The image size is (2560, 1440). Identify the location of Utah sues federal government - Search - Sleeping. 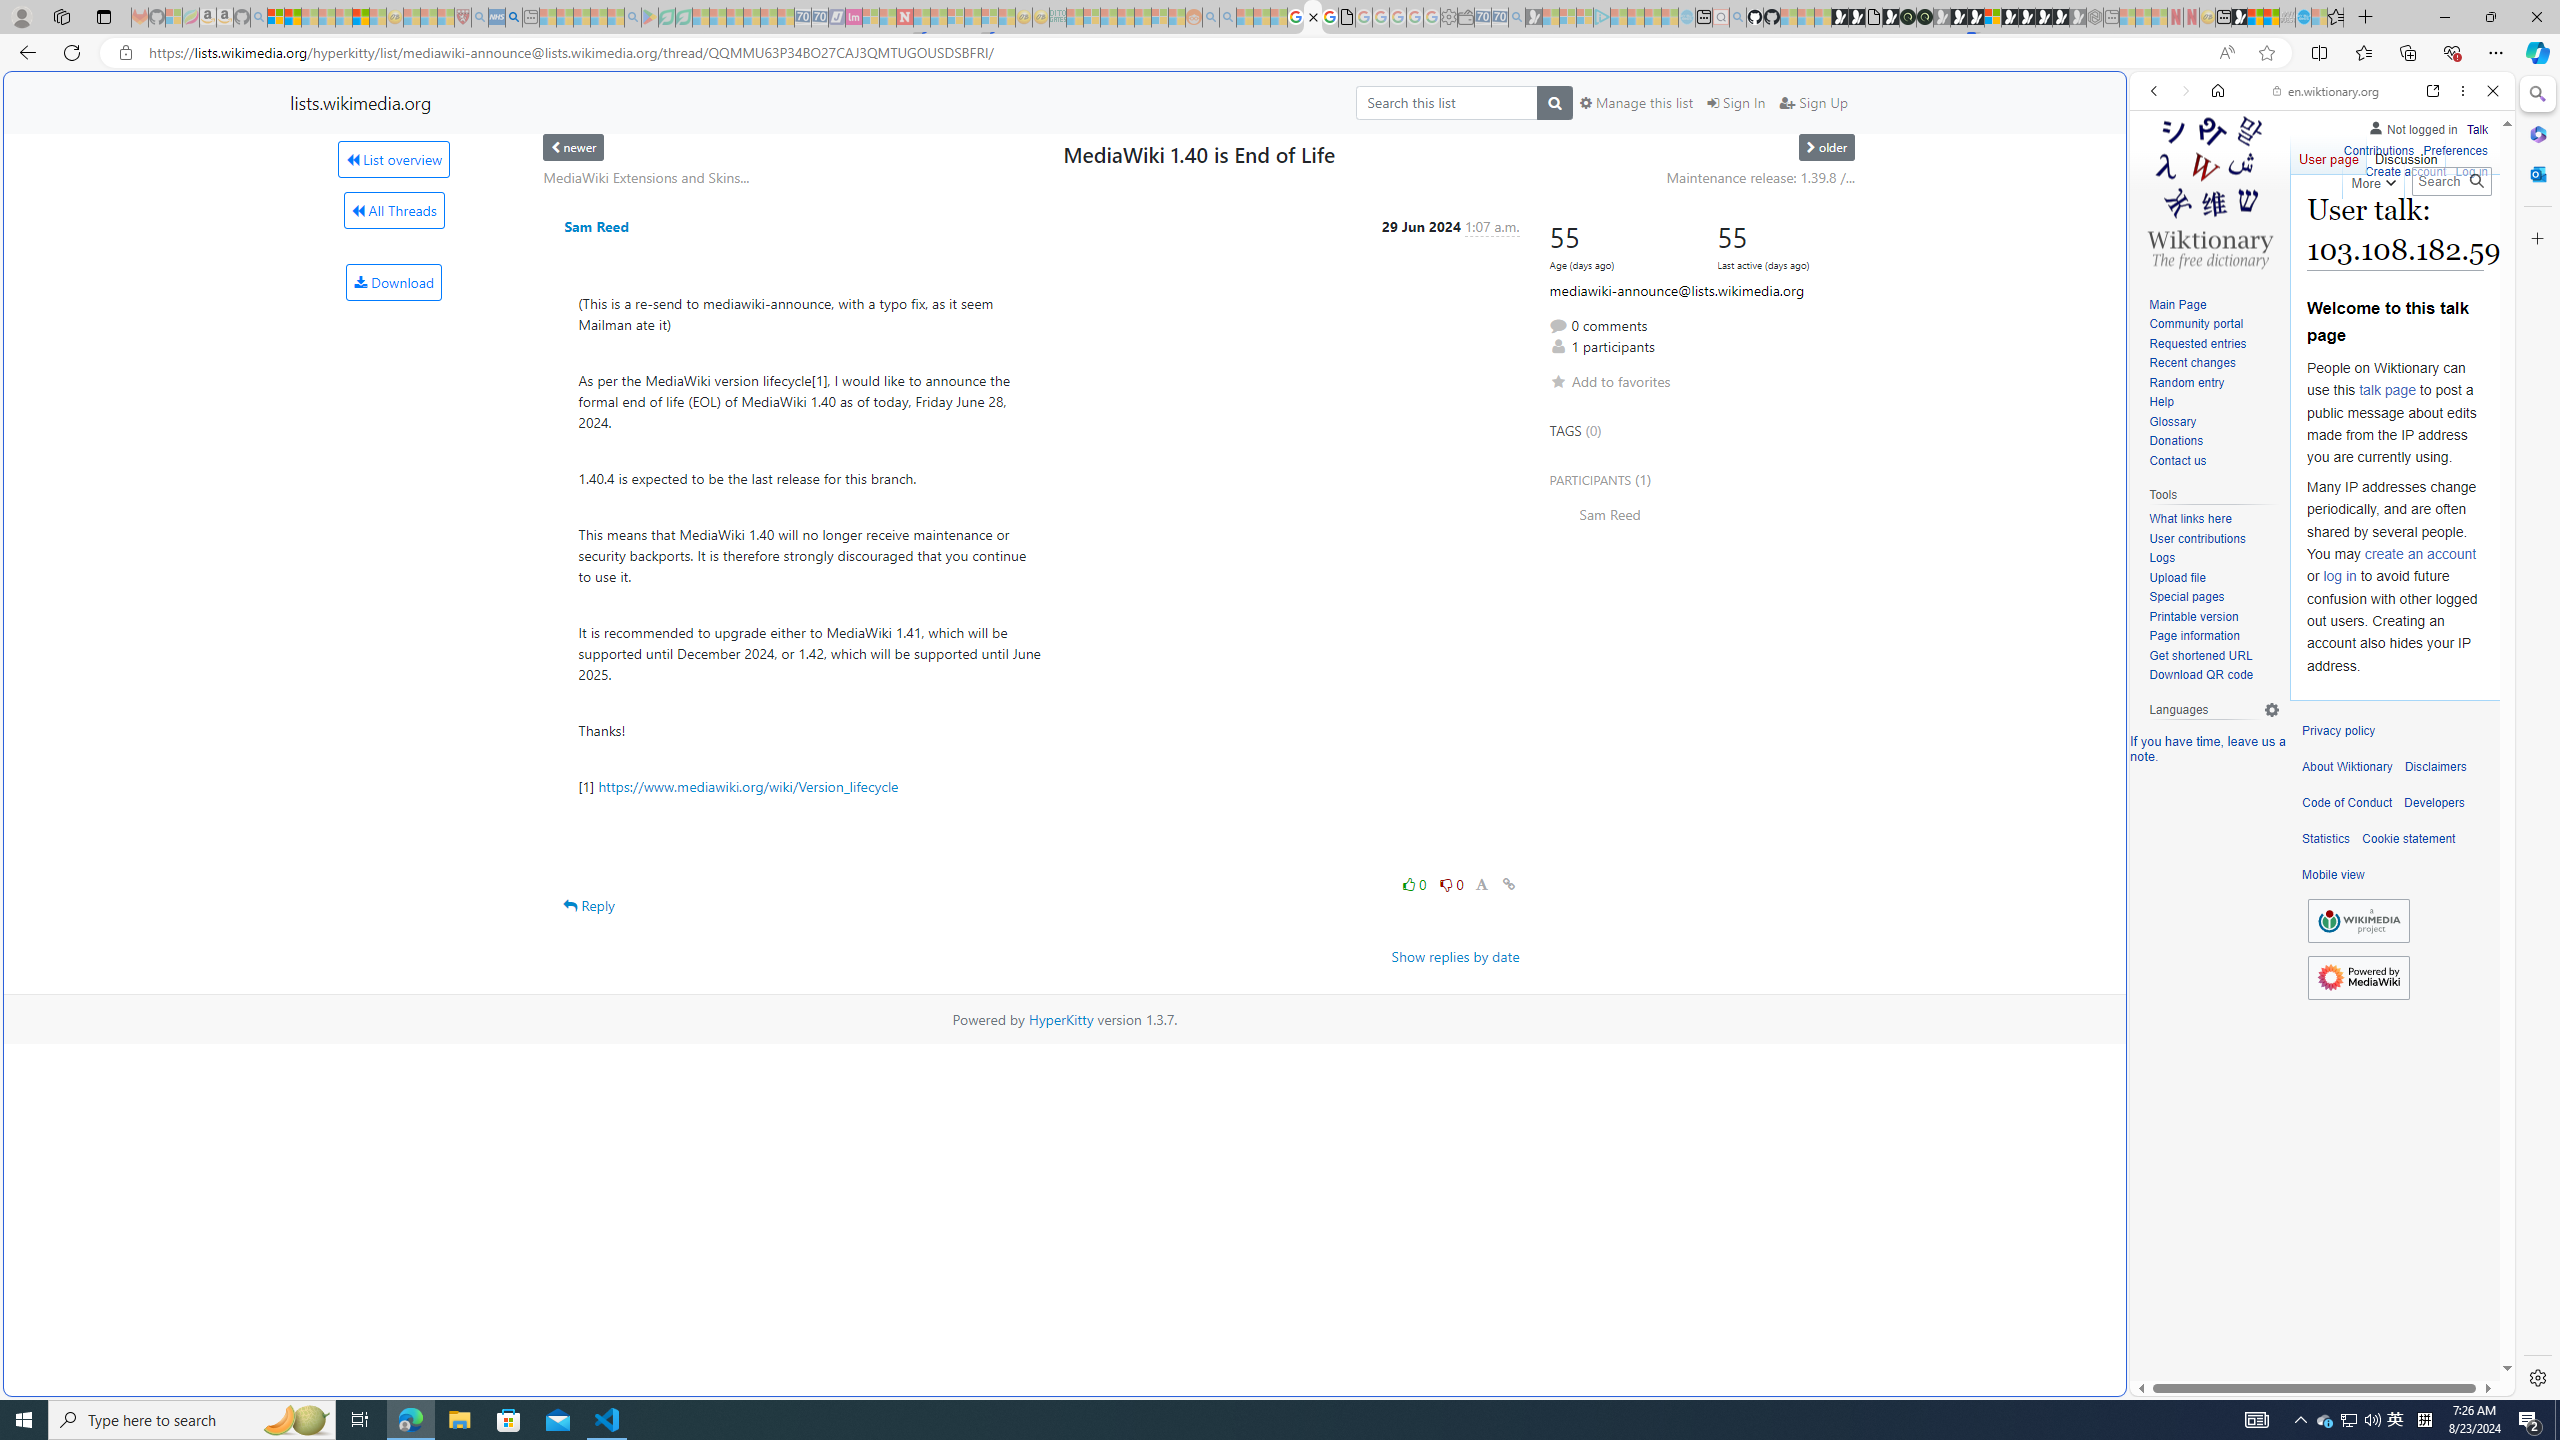
(1227, 17).